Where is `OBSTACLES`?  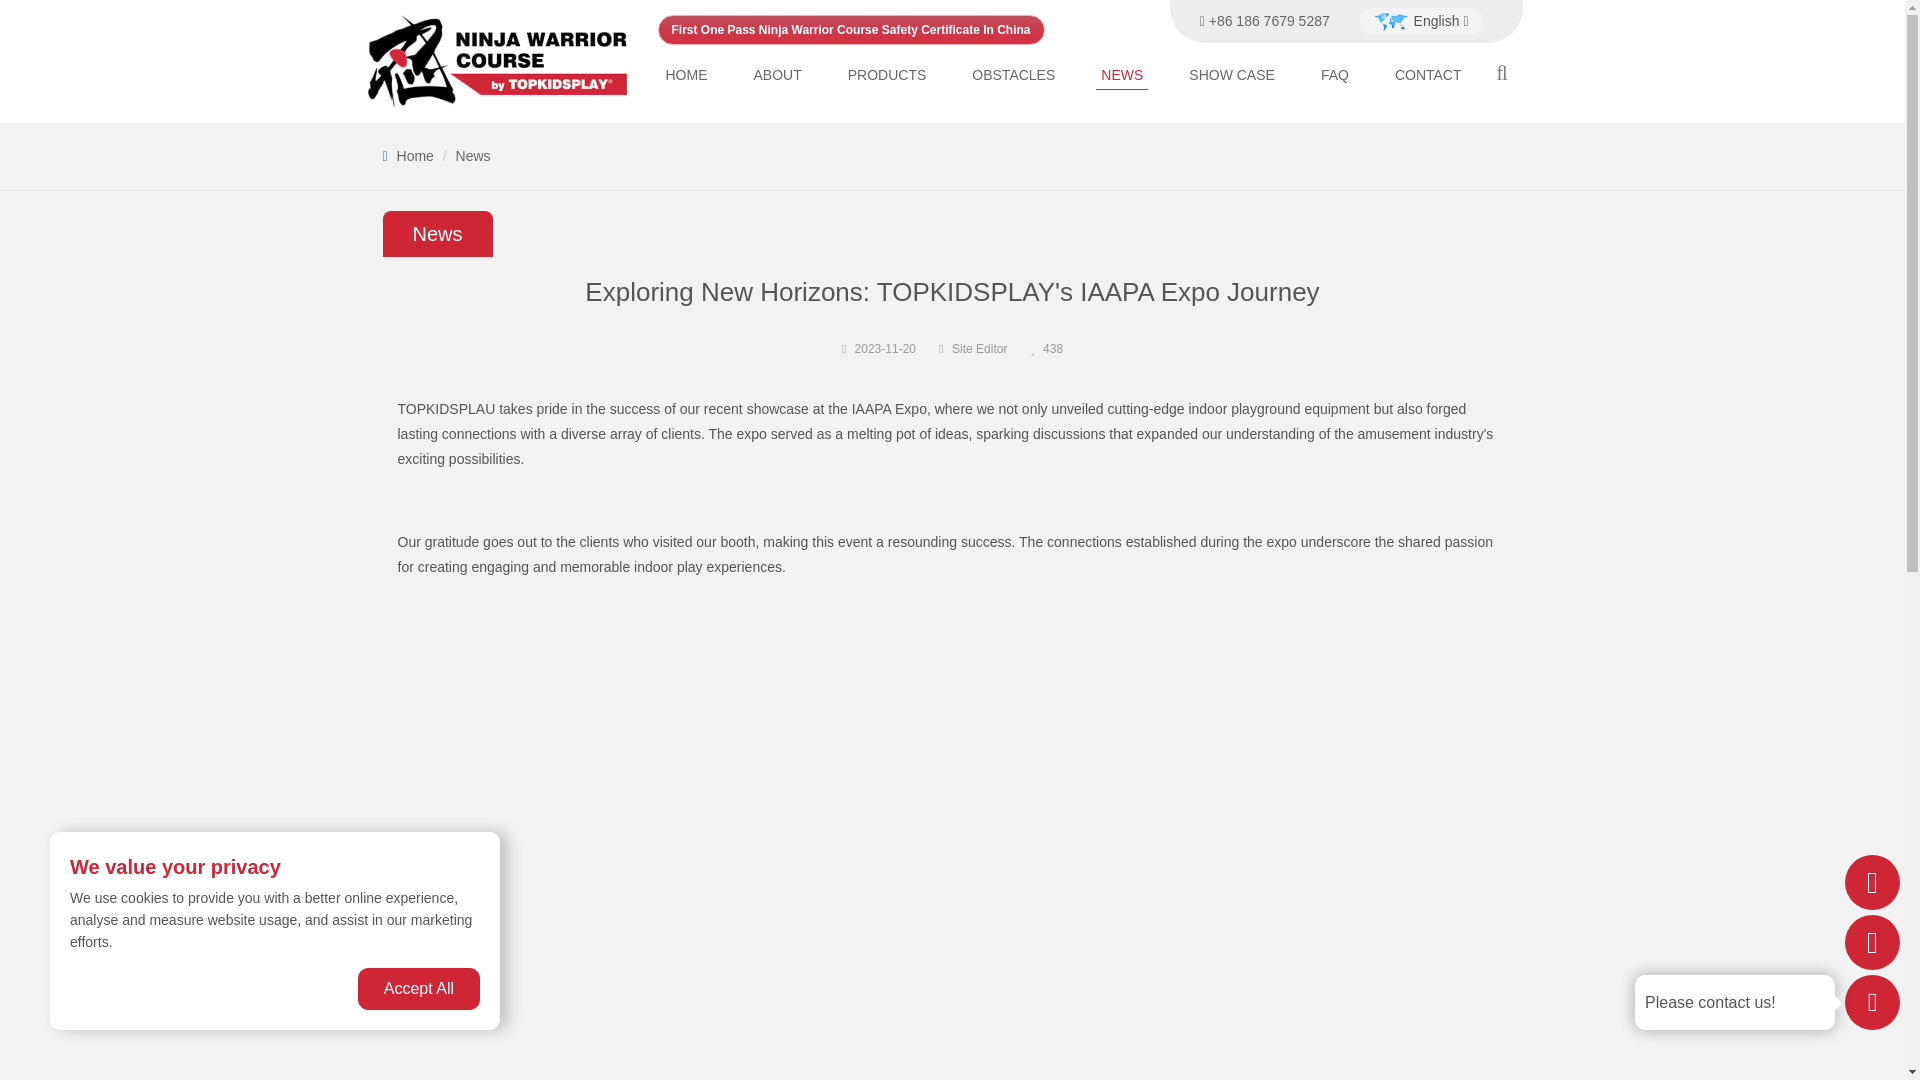 OBSTACLES is located at coordinates (1013, 74).